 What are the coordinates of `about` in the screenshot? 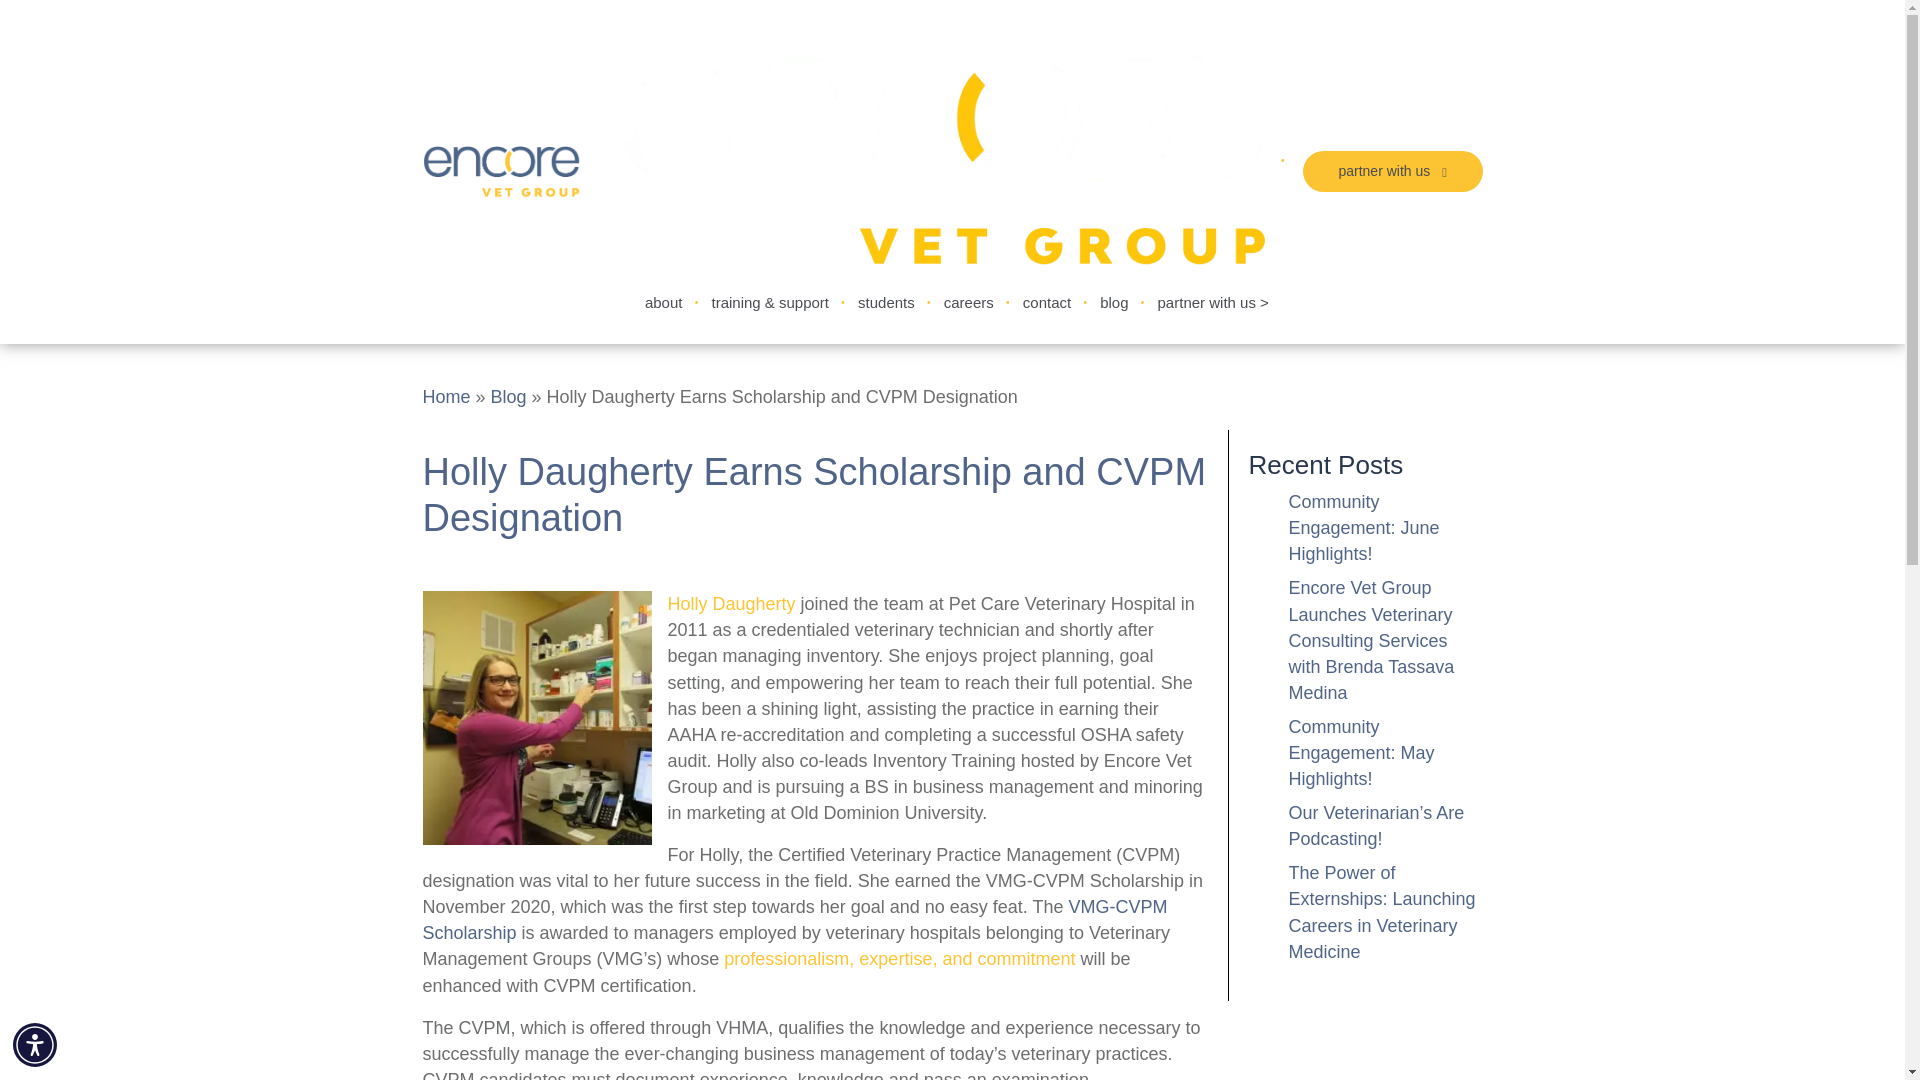 It's located at (663, 302).